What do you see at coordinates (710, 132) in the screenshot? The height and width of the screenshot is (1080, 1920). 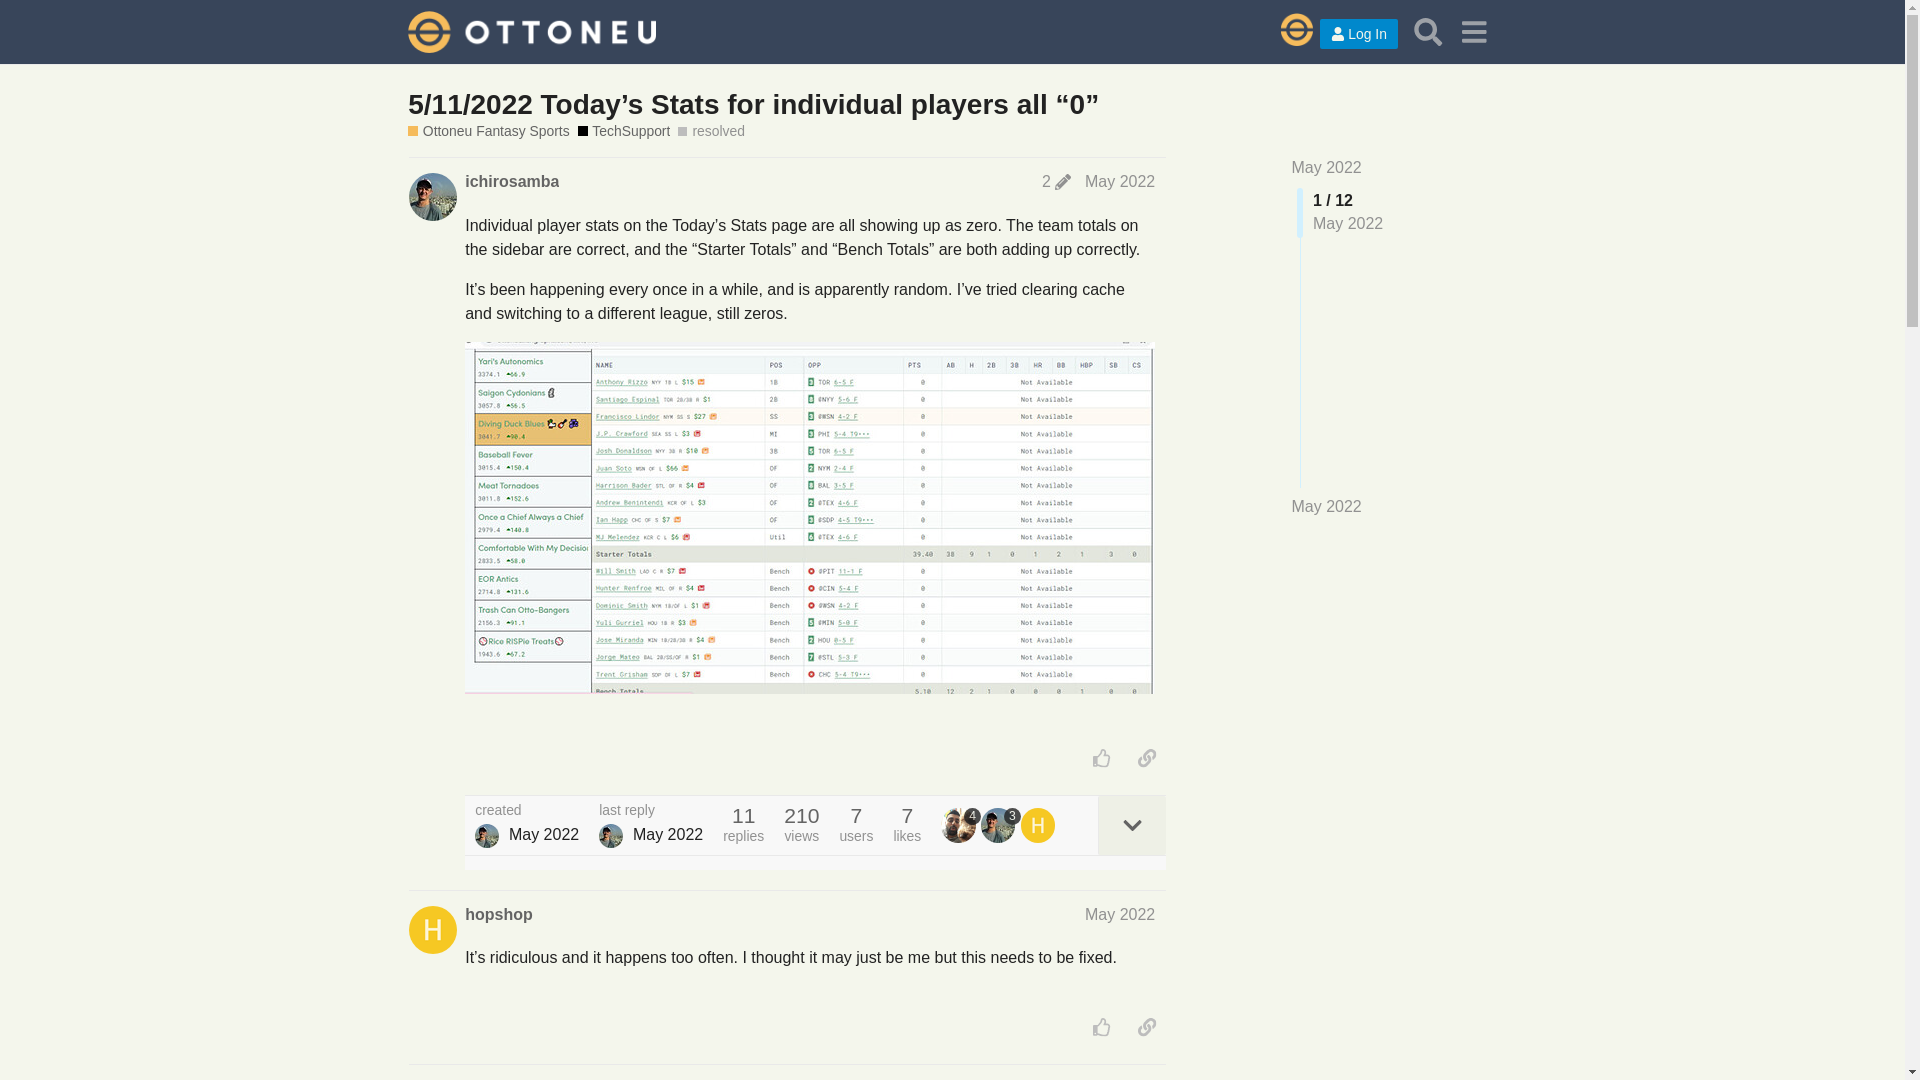 I see `resolved` at bounding box center [710, 132].